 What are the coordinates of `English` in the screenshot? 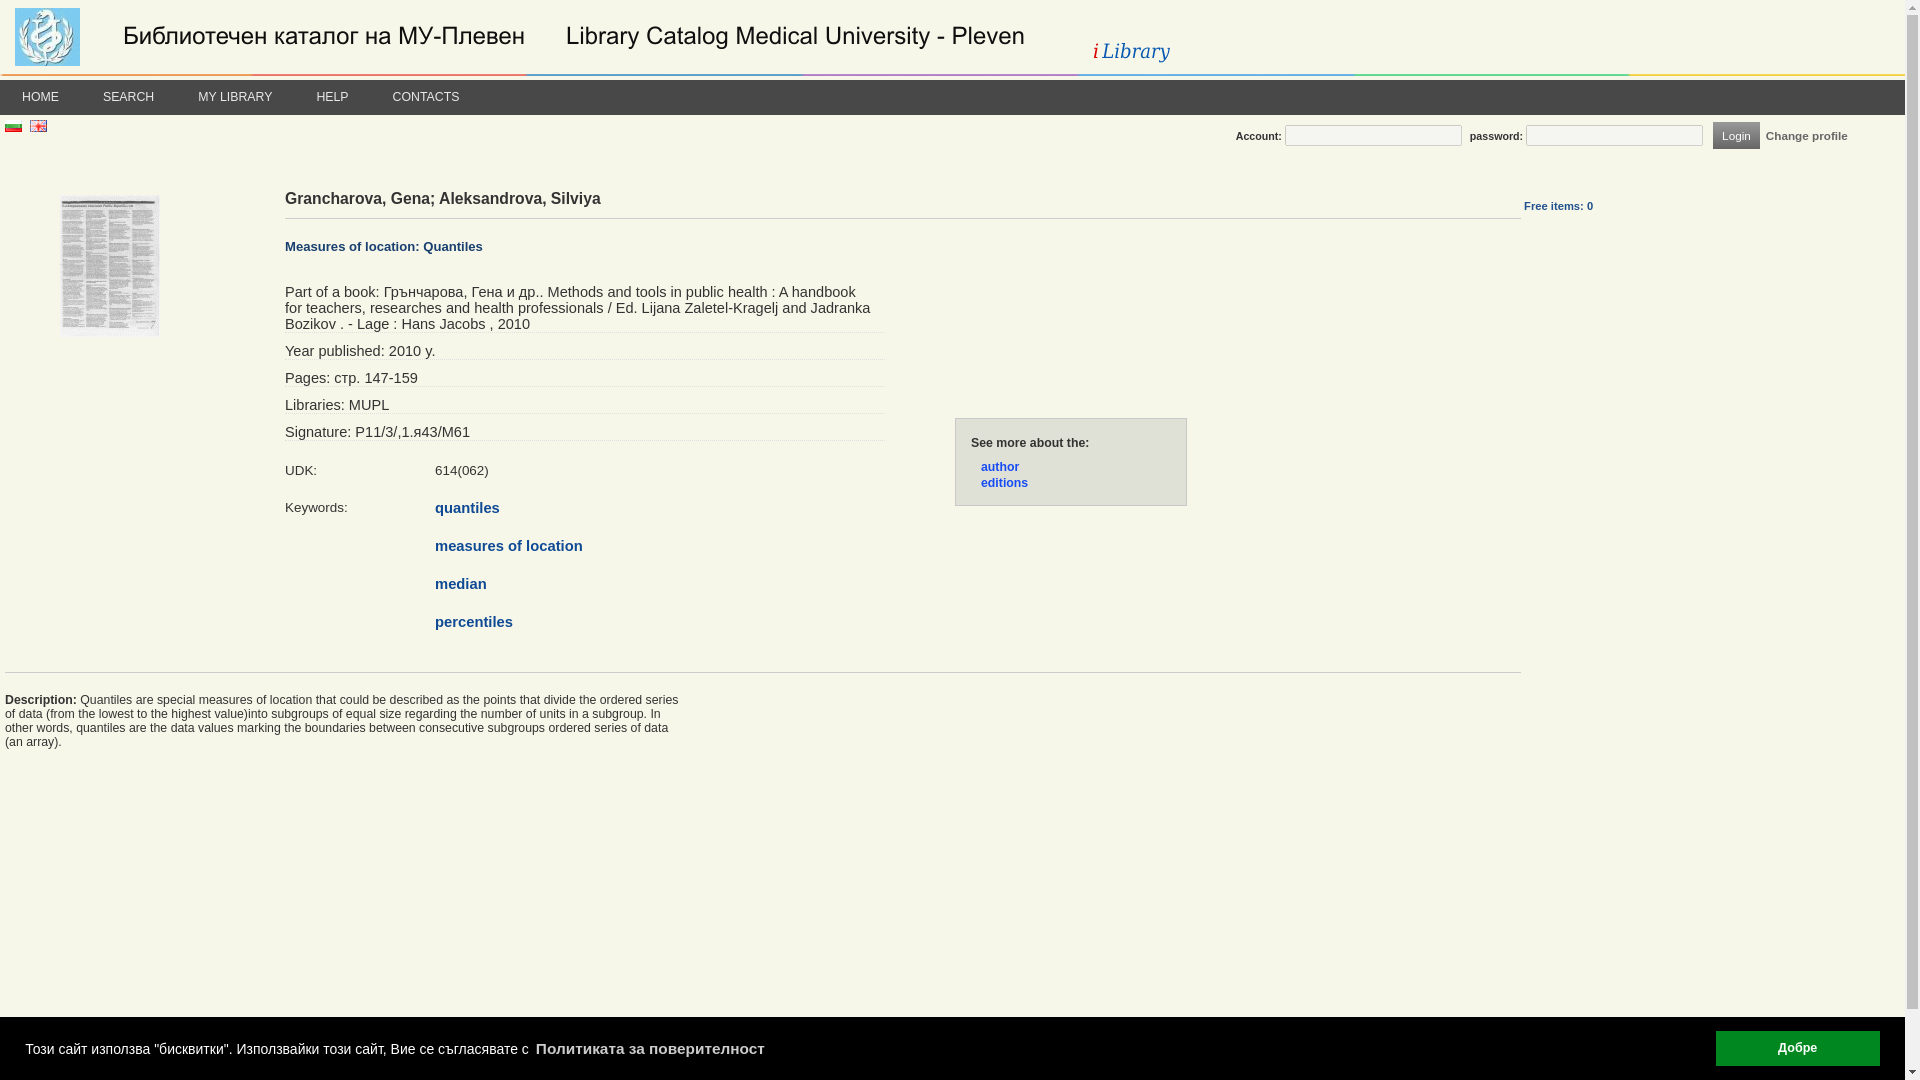 It's located at (38, 128).